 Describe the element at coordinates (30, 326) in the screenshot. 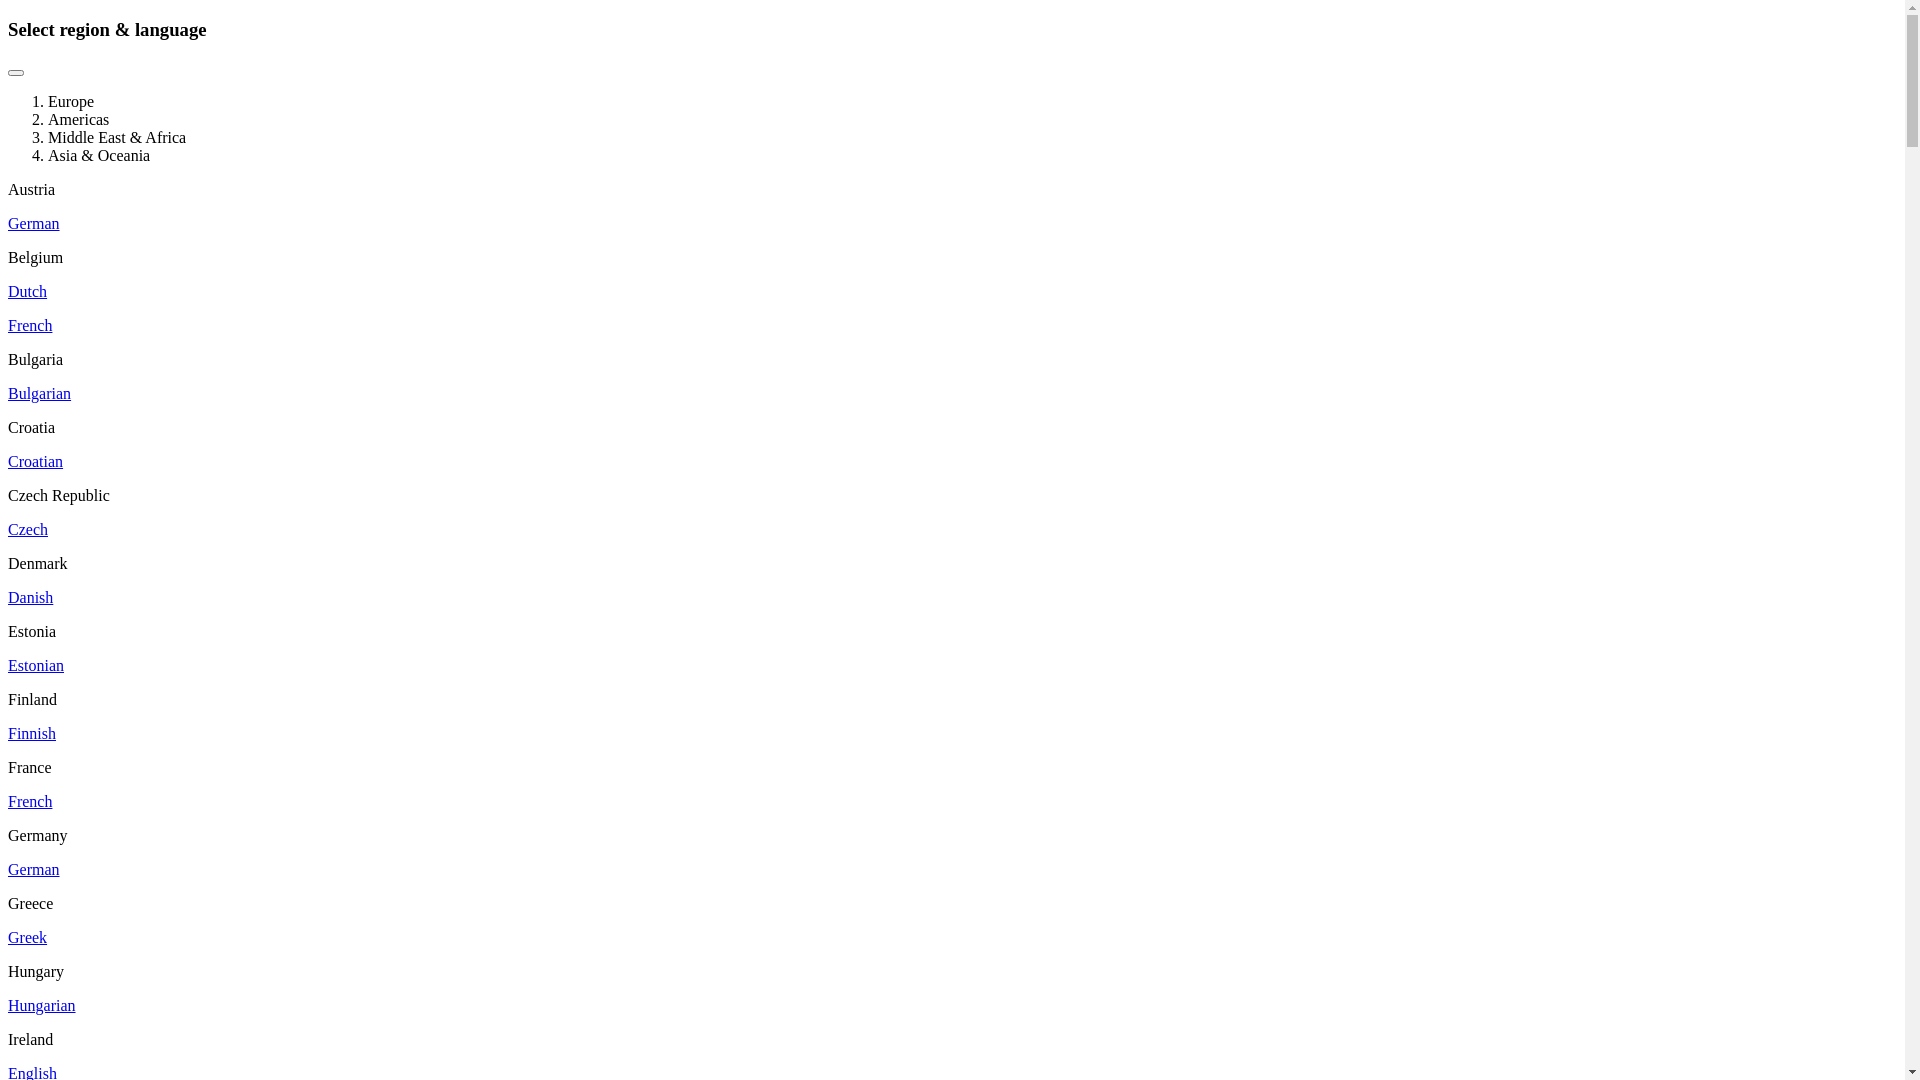

I see `French` at that location.